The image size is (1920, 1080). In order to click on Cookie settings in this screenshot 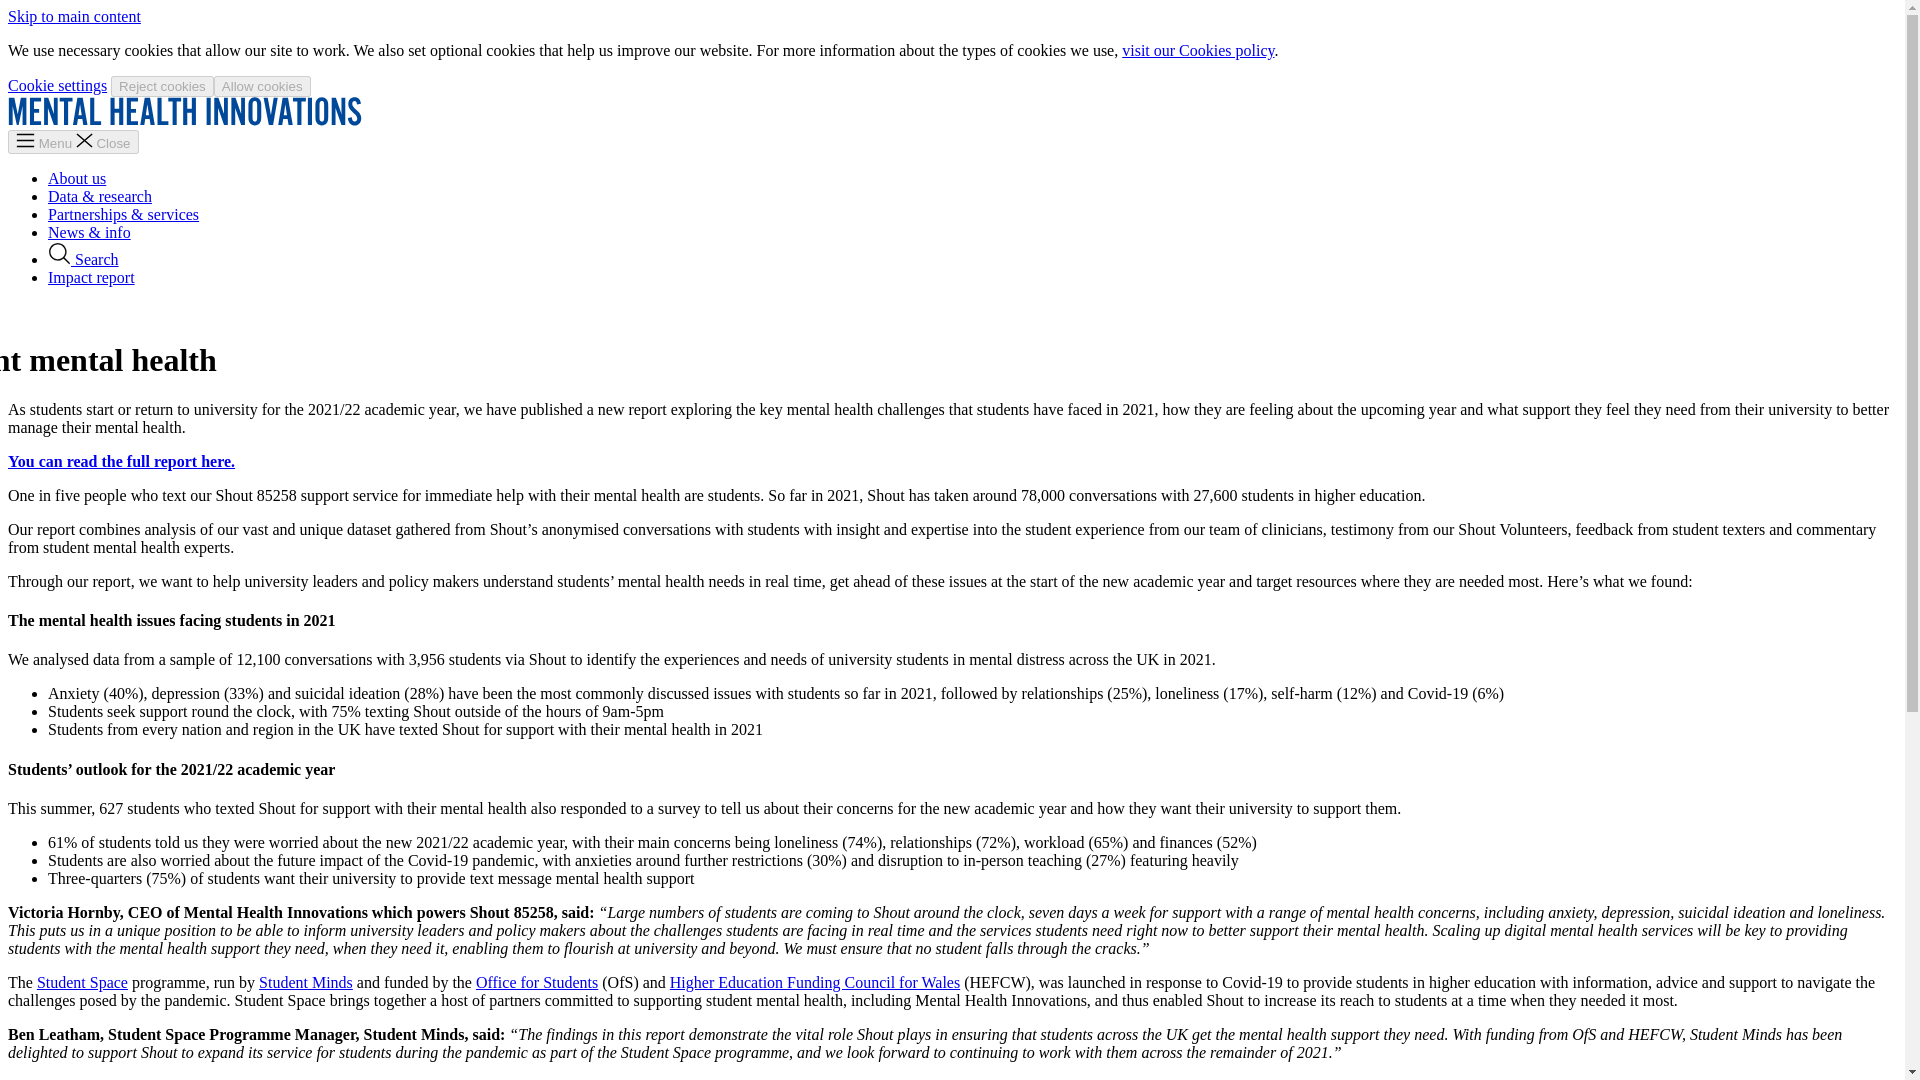, I will do `click(57, 84)`.